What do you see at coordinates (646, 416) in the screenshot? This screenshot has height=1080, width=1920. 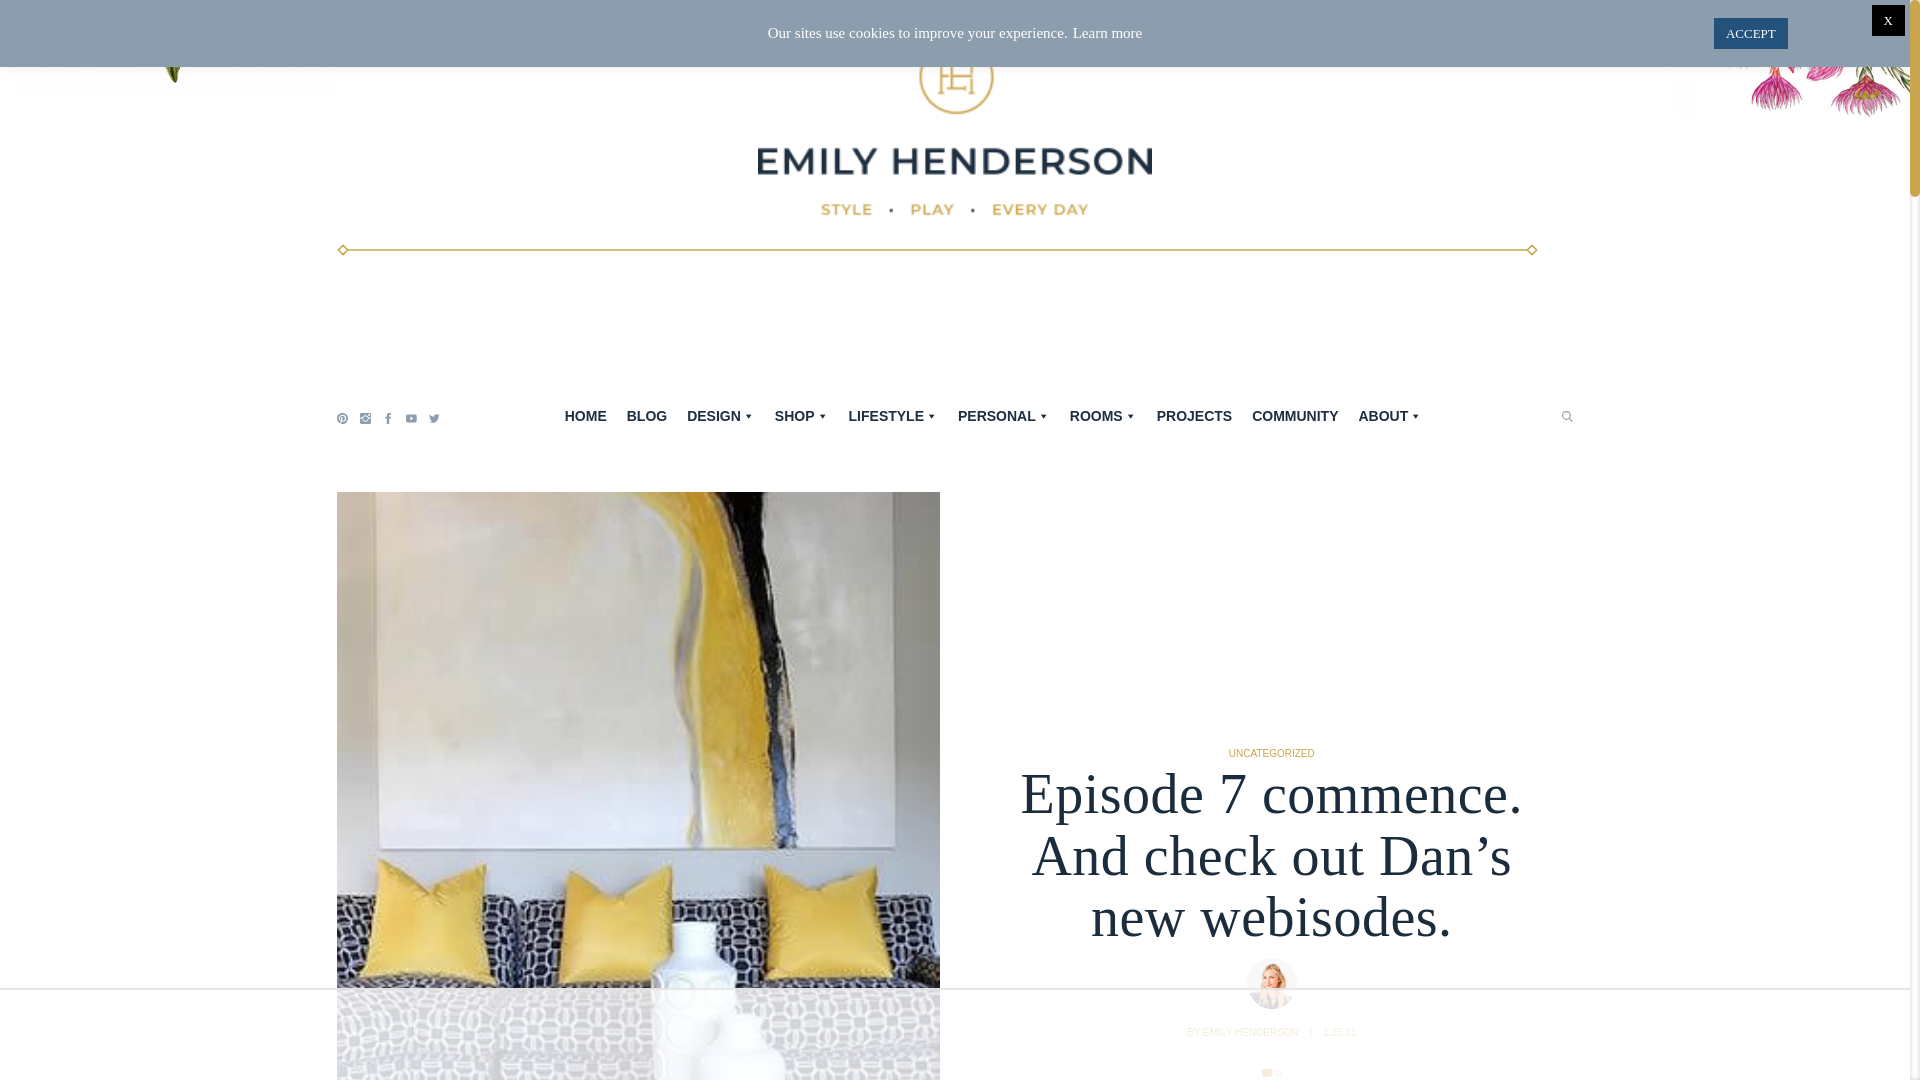 I see `BLOG` at bounding box center [646, 416].